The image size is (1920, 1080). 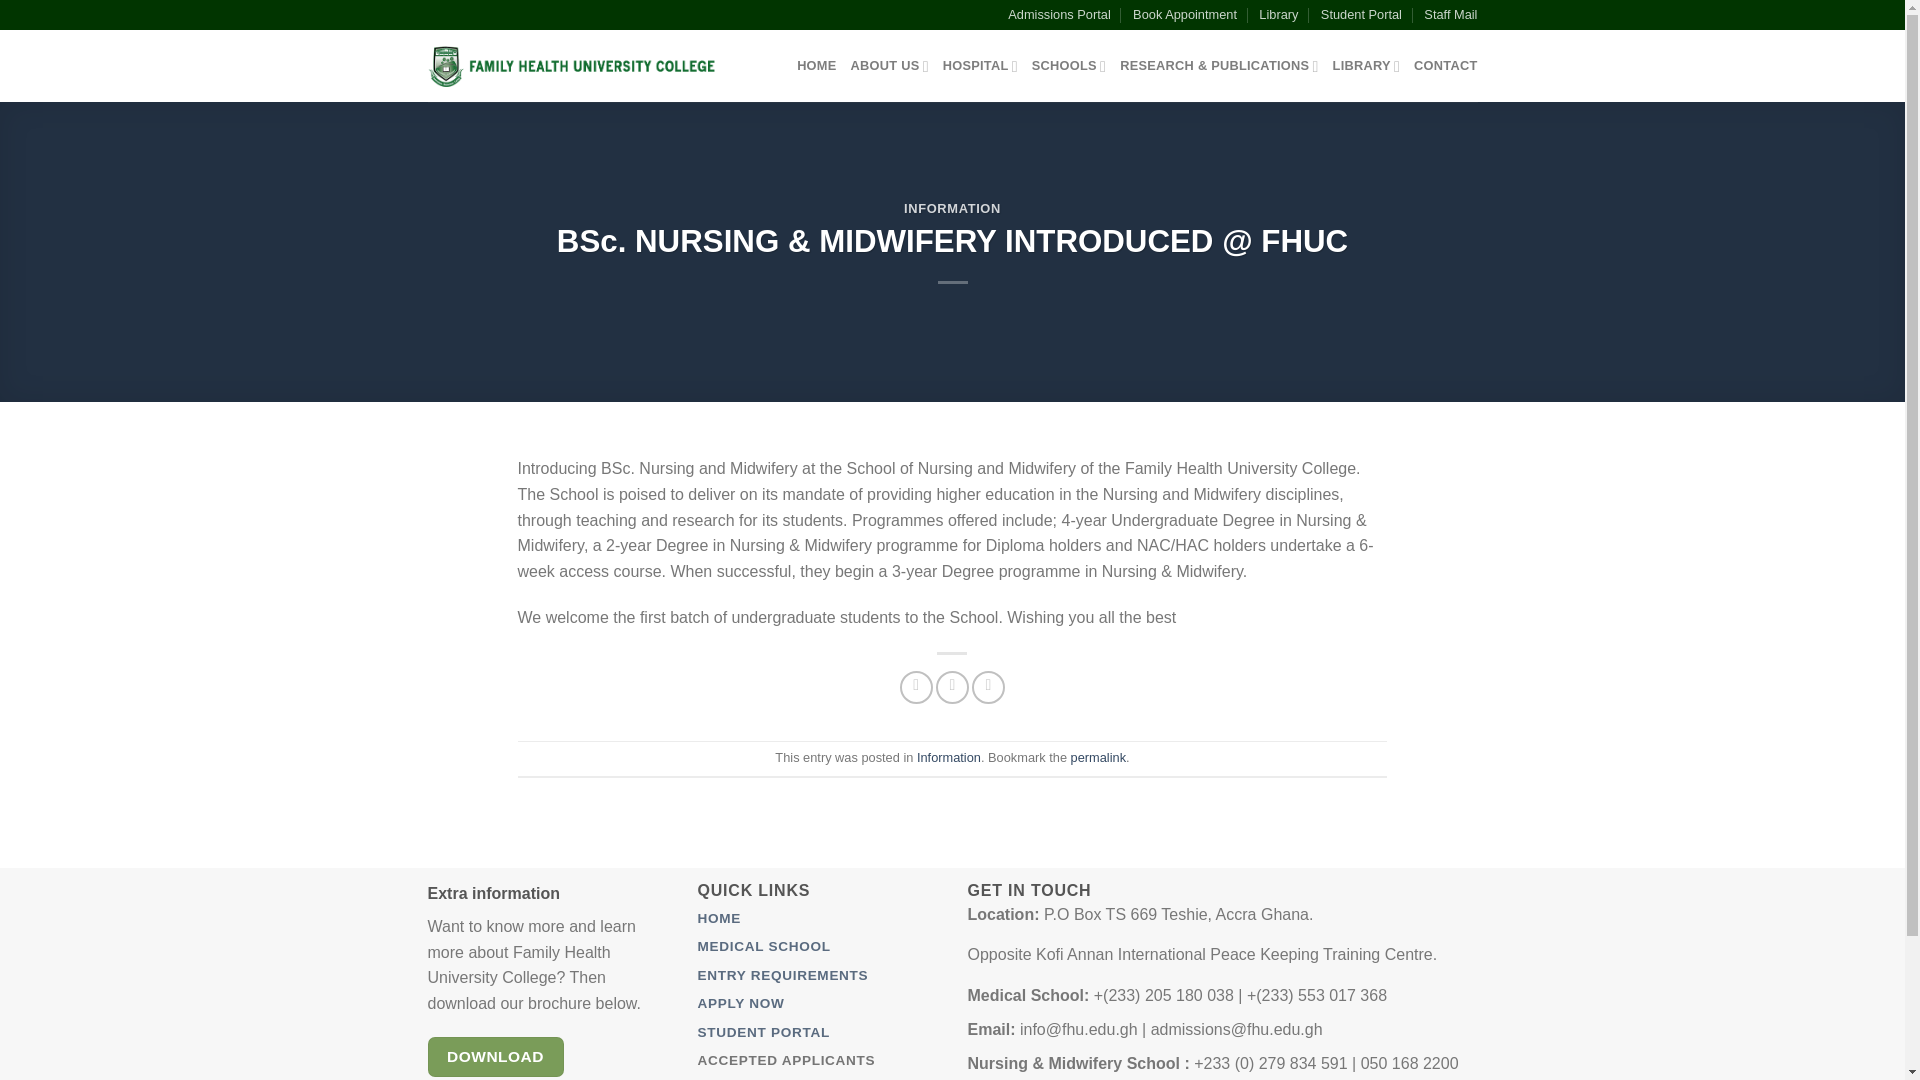 What do you see at coordinates (1068, 66) in the screenshot?
I see `SCHOOLS` at bounding box center [1068, 66].